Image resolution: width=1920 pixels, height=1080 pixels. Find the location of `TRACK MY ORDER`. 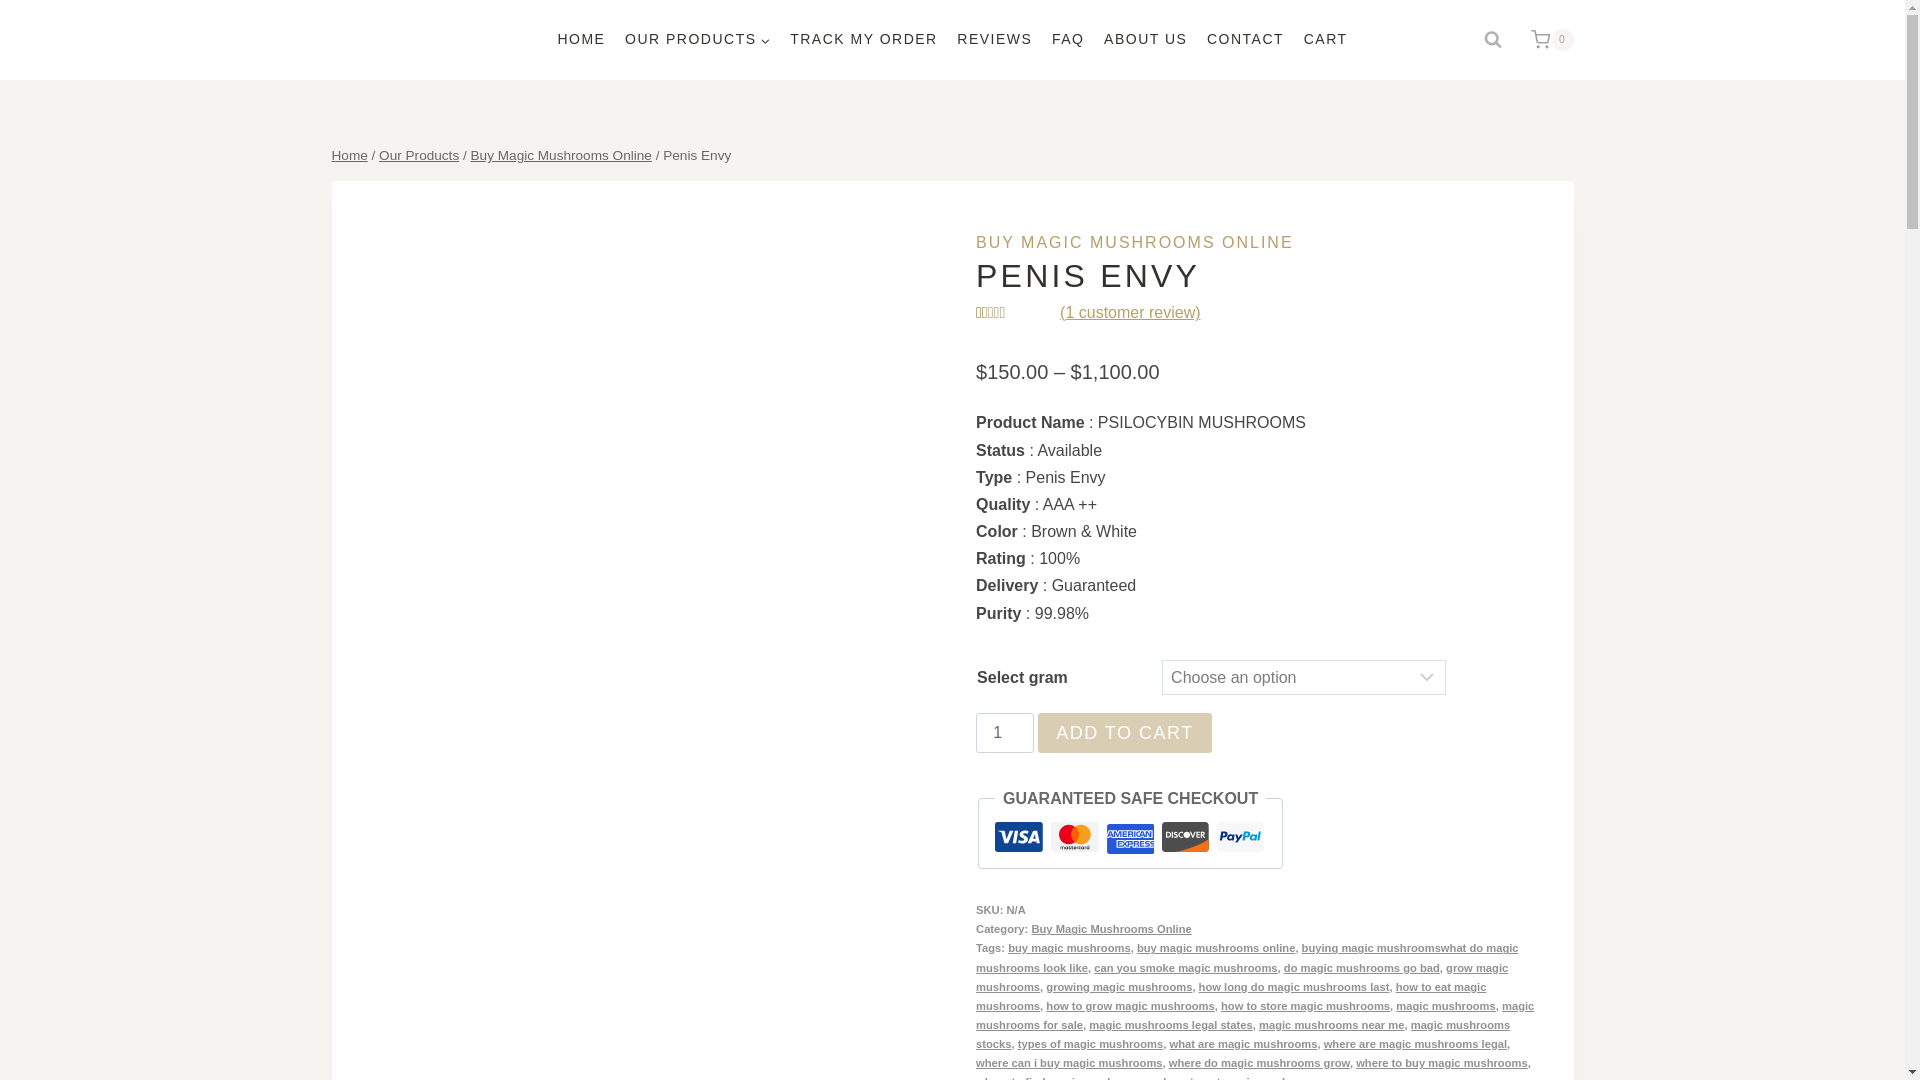

TRACK MY ORDER is located at coordinates (862, 40).